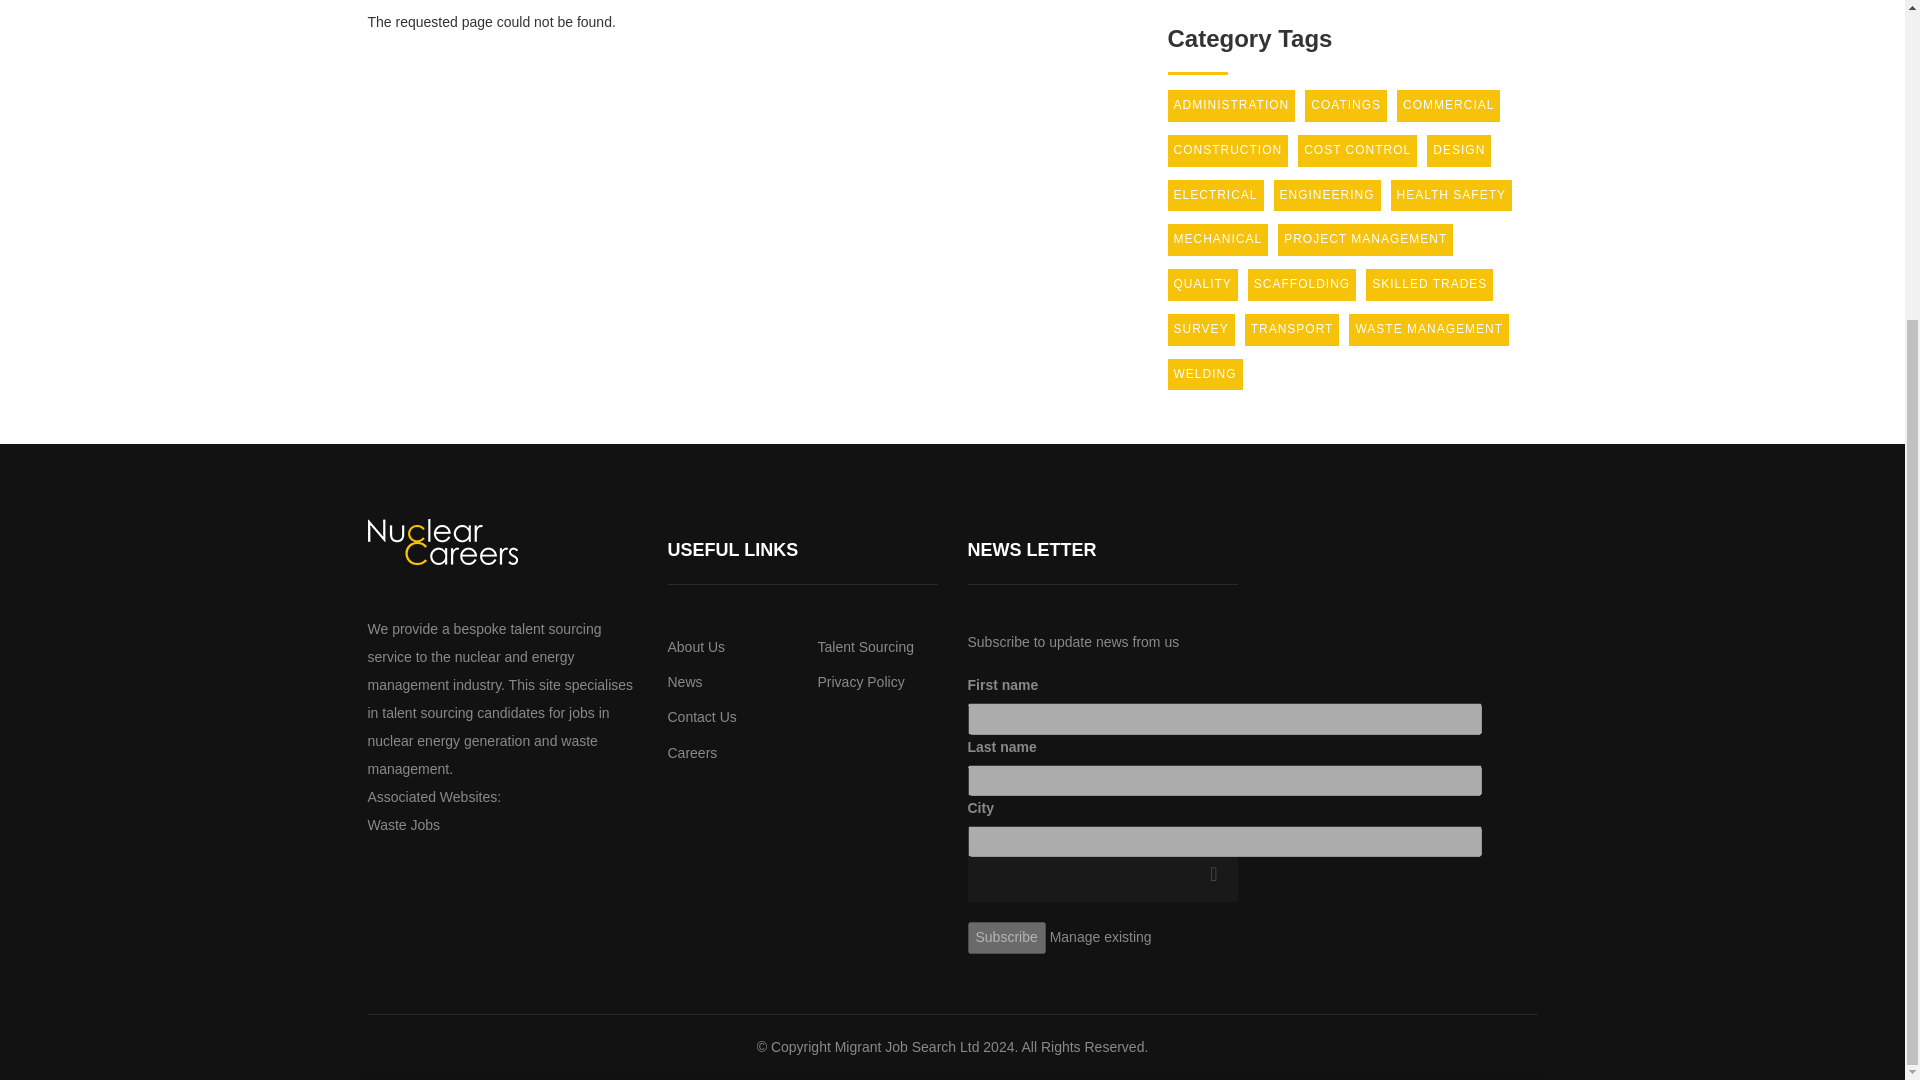  What do you see at coordinates (685, 682) in the screenshot?
I see `News` at bounding box center [685, 682].